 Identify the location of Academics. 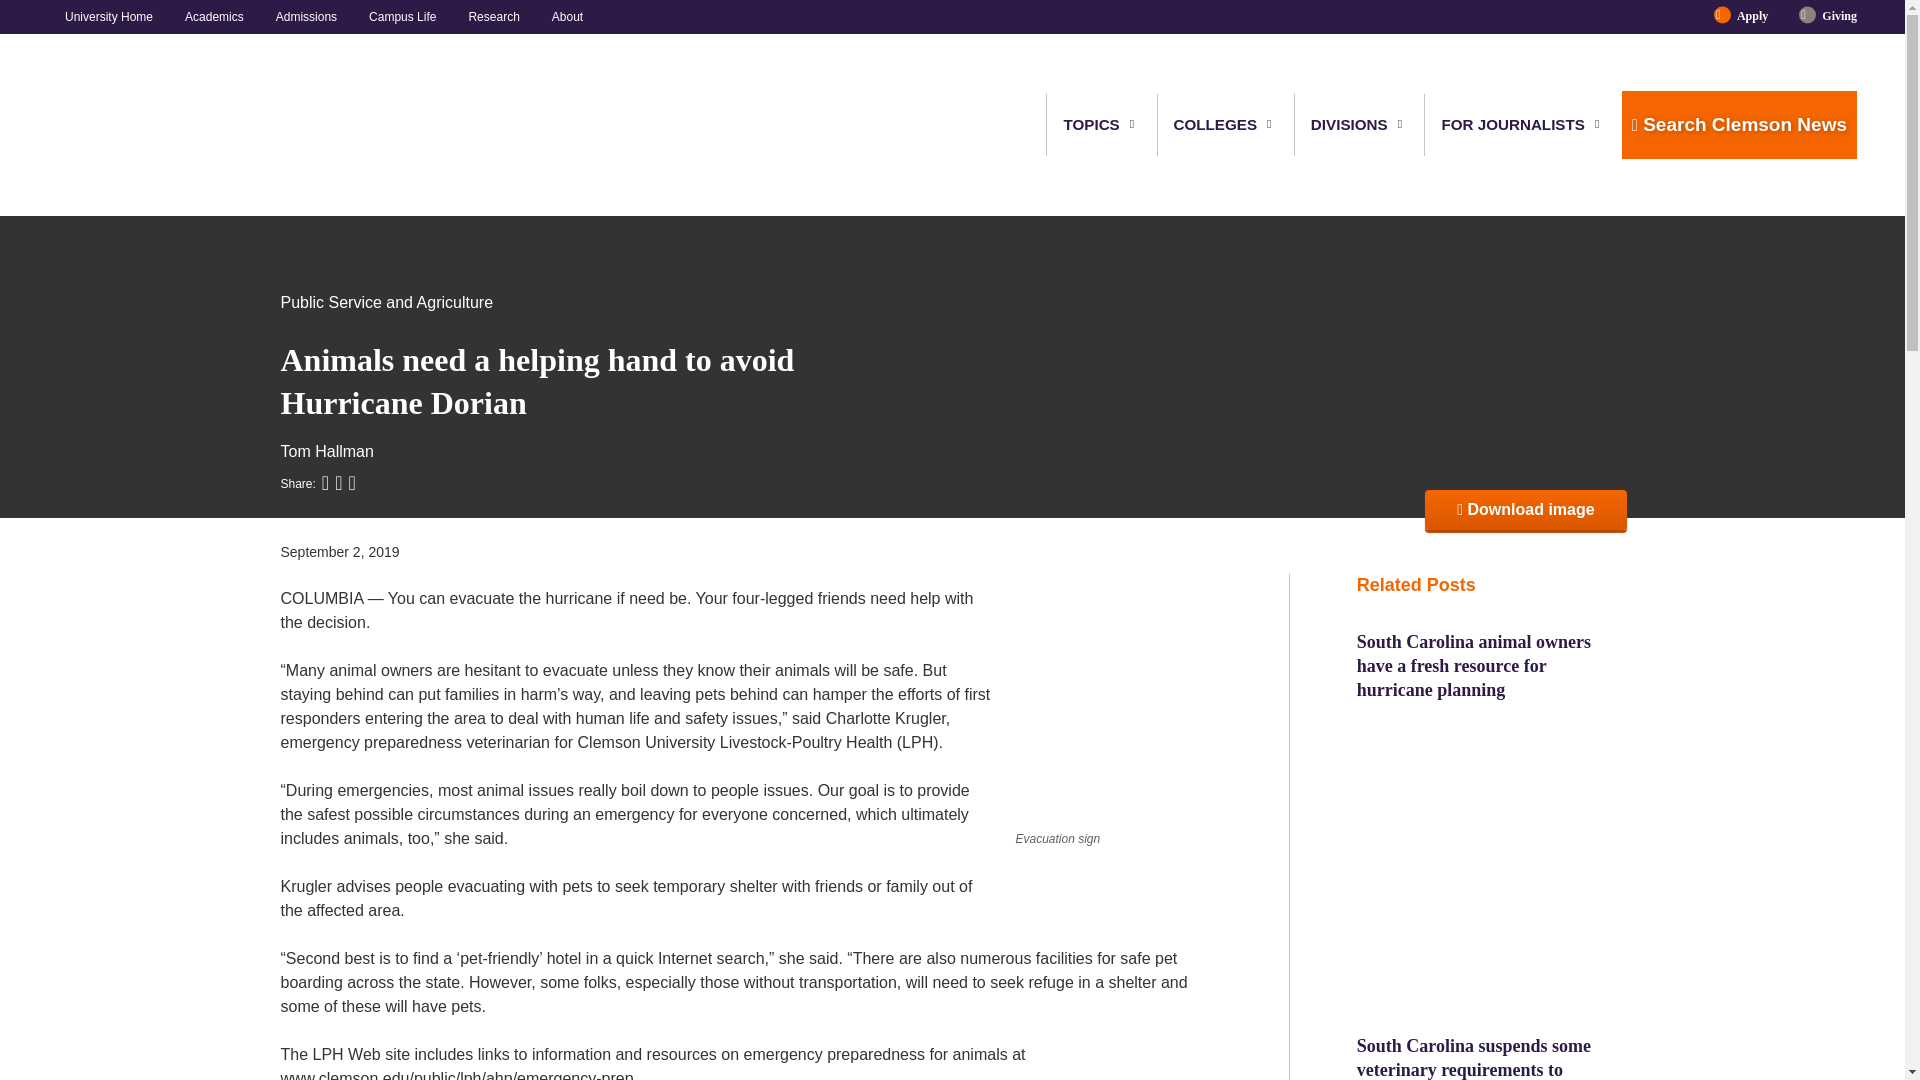
(214, 16).